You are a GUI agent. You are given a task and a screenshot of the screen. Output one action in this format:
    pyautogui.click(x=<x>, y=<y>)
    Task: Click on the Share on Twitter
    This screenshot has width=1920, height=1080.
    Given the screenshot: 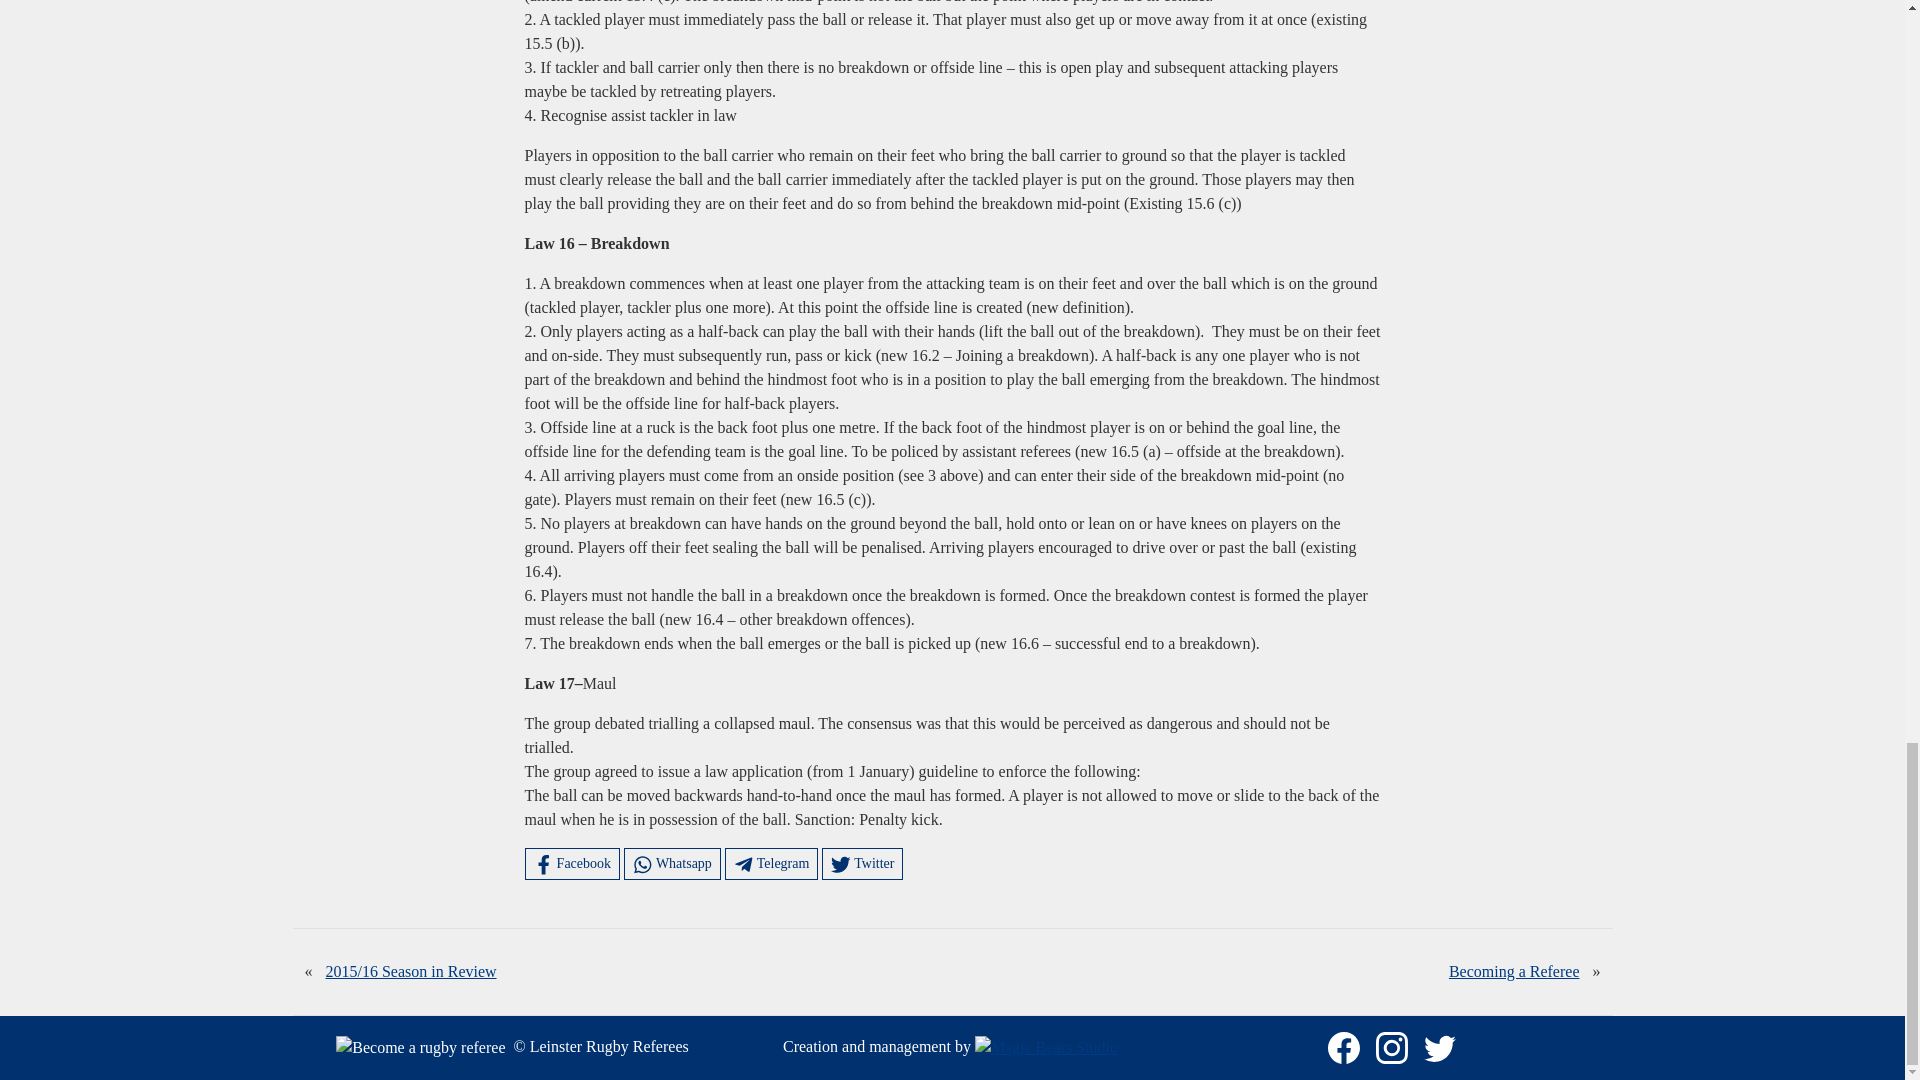 What is the action you would take?
    pyautogui.click(x=862, y=864)
    